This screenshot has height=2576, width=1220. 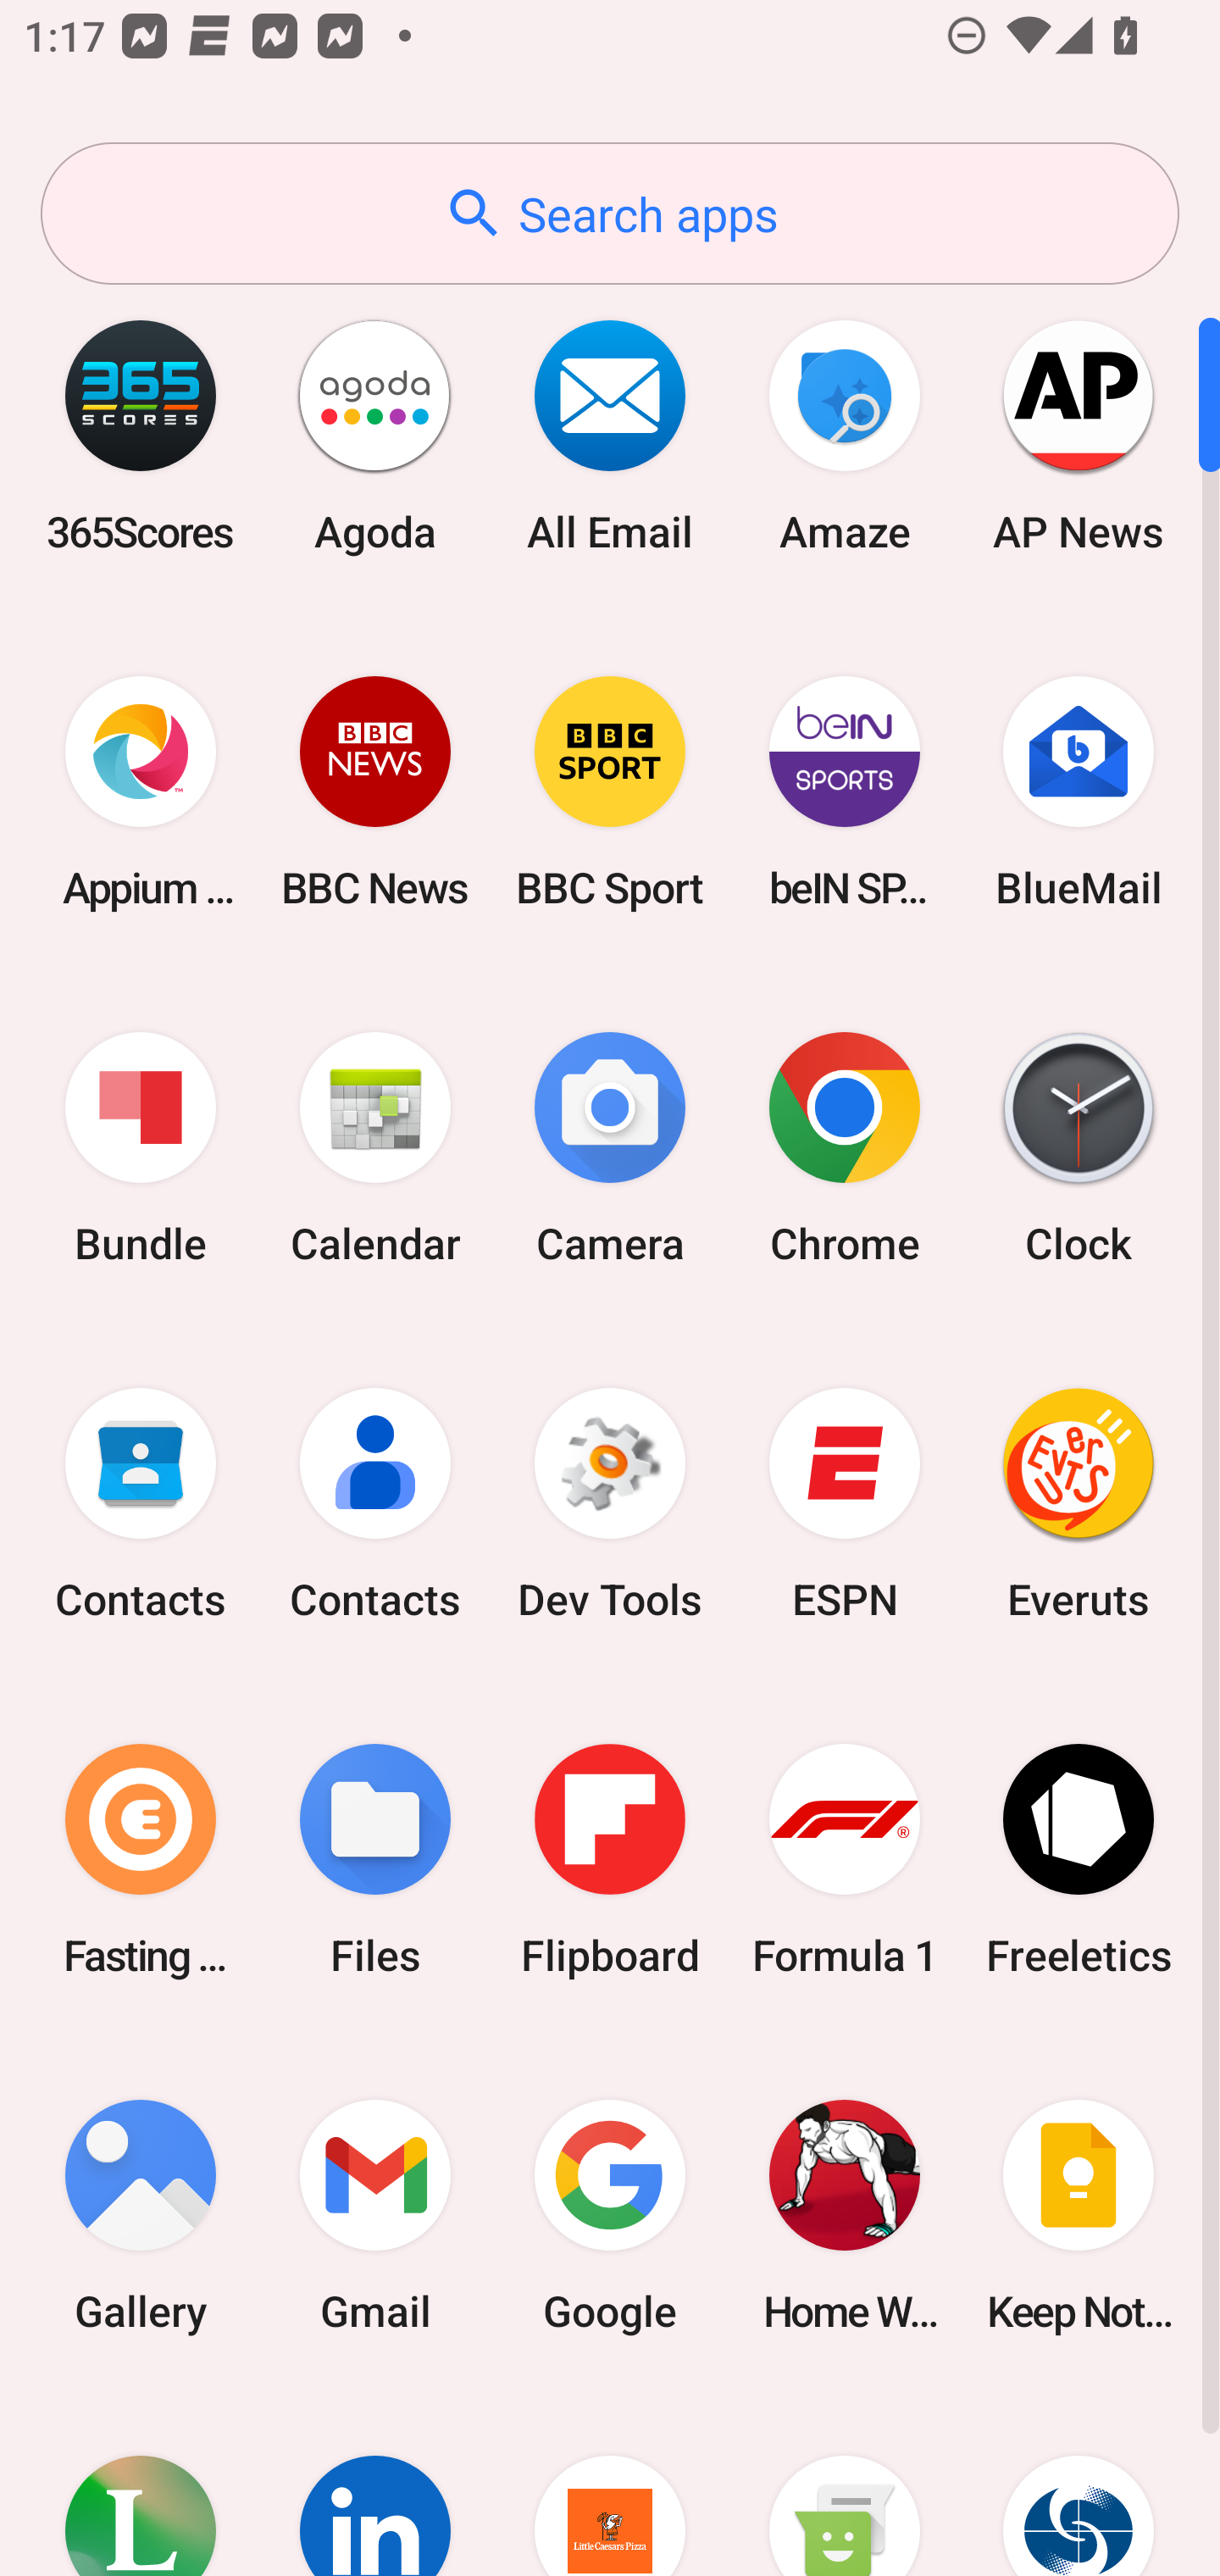 I want to click on 365Scores, so click(x=141, y=436).